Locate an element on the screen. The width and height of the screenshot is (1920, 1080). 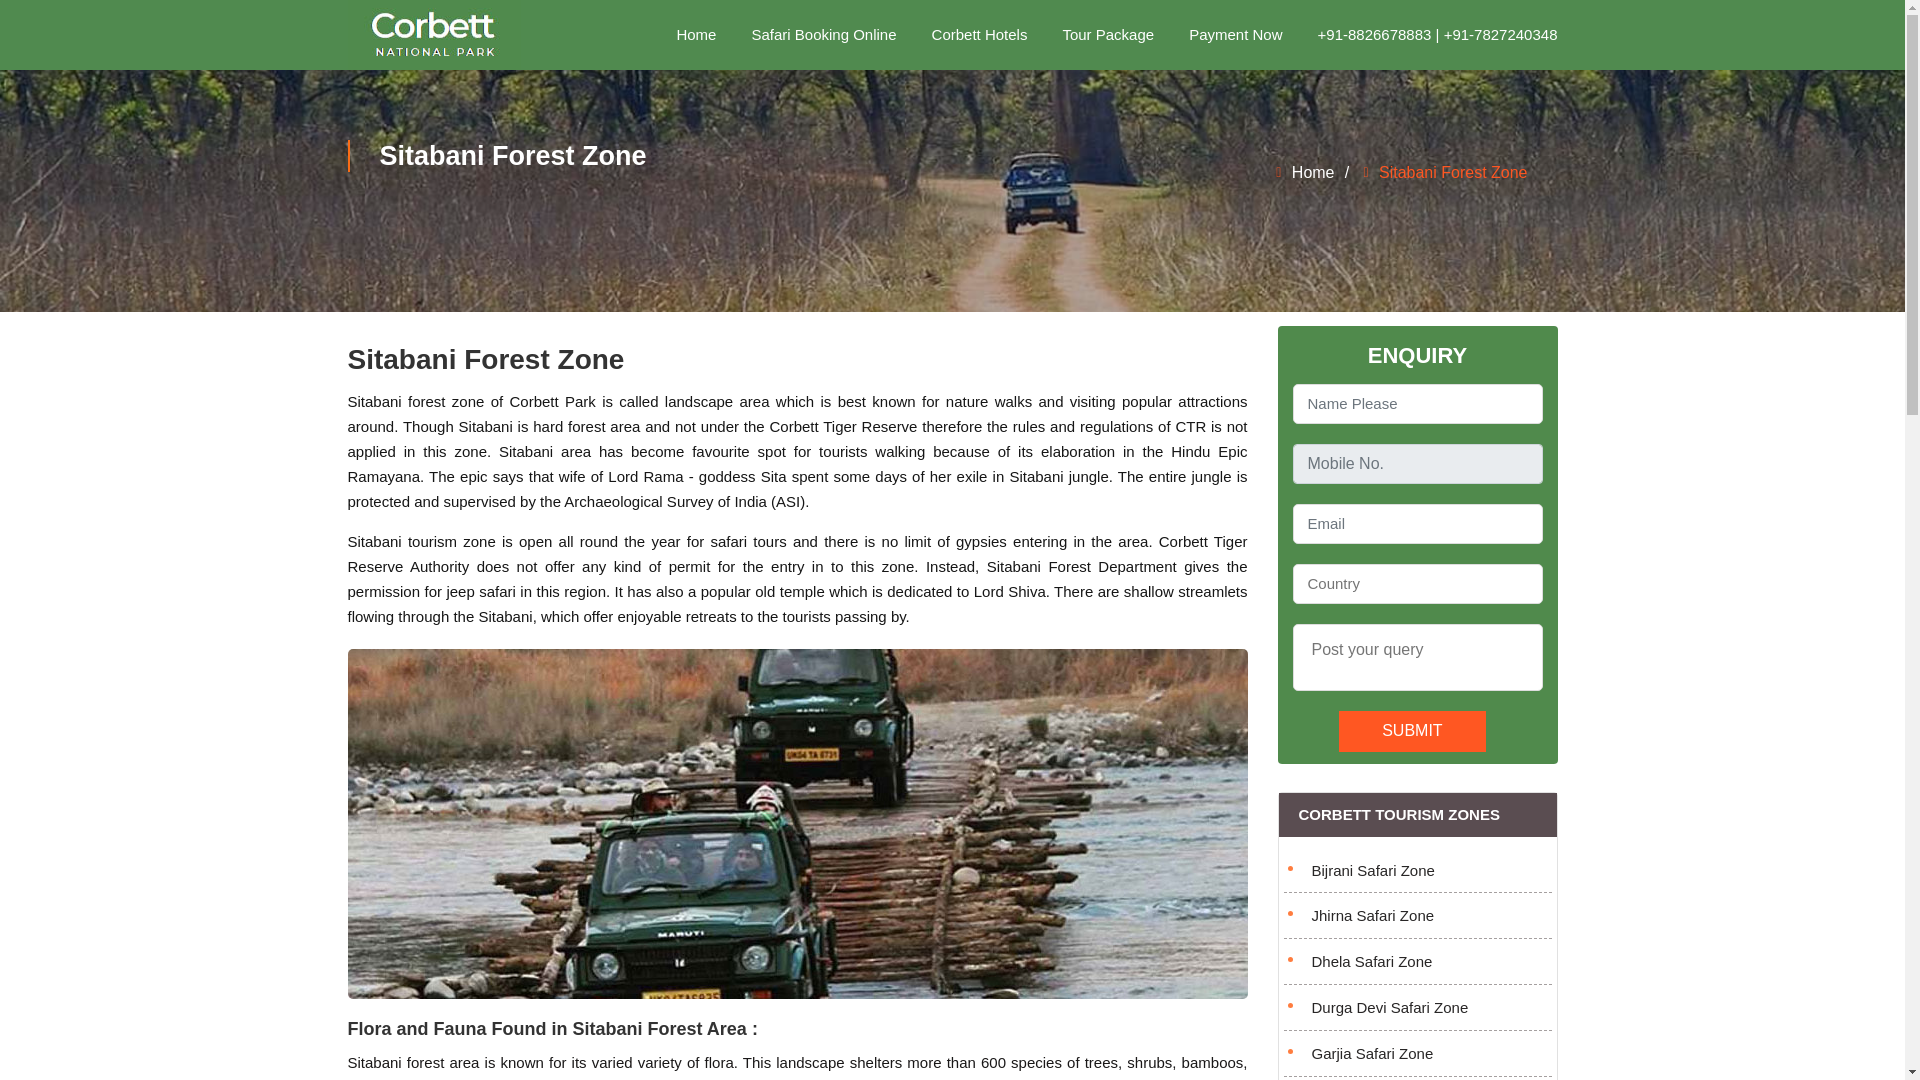
Bijrani Safari Zone is located at coordinates (1418, 872).